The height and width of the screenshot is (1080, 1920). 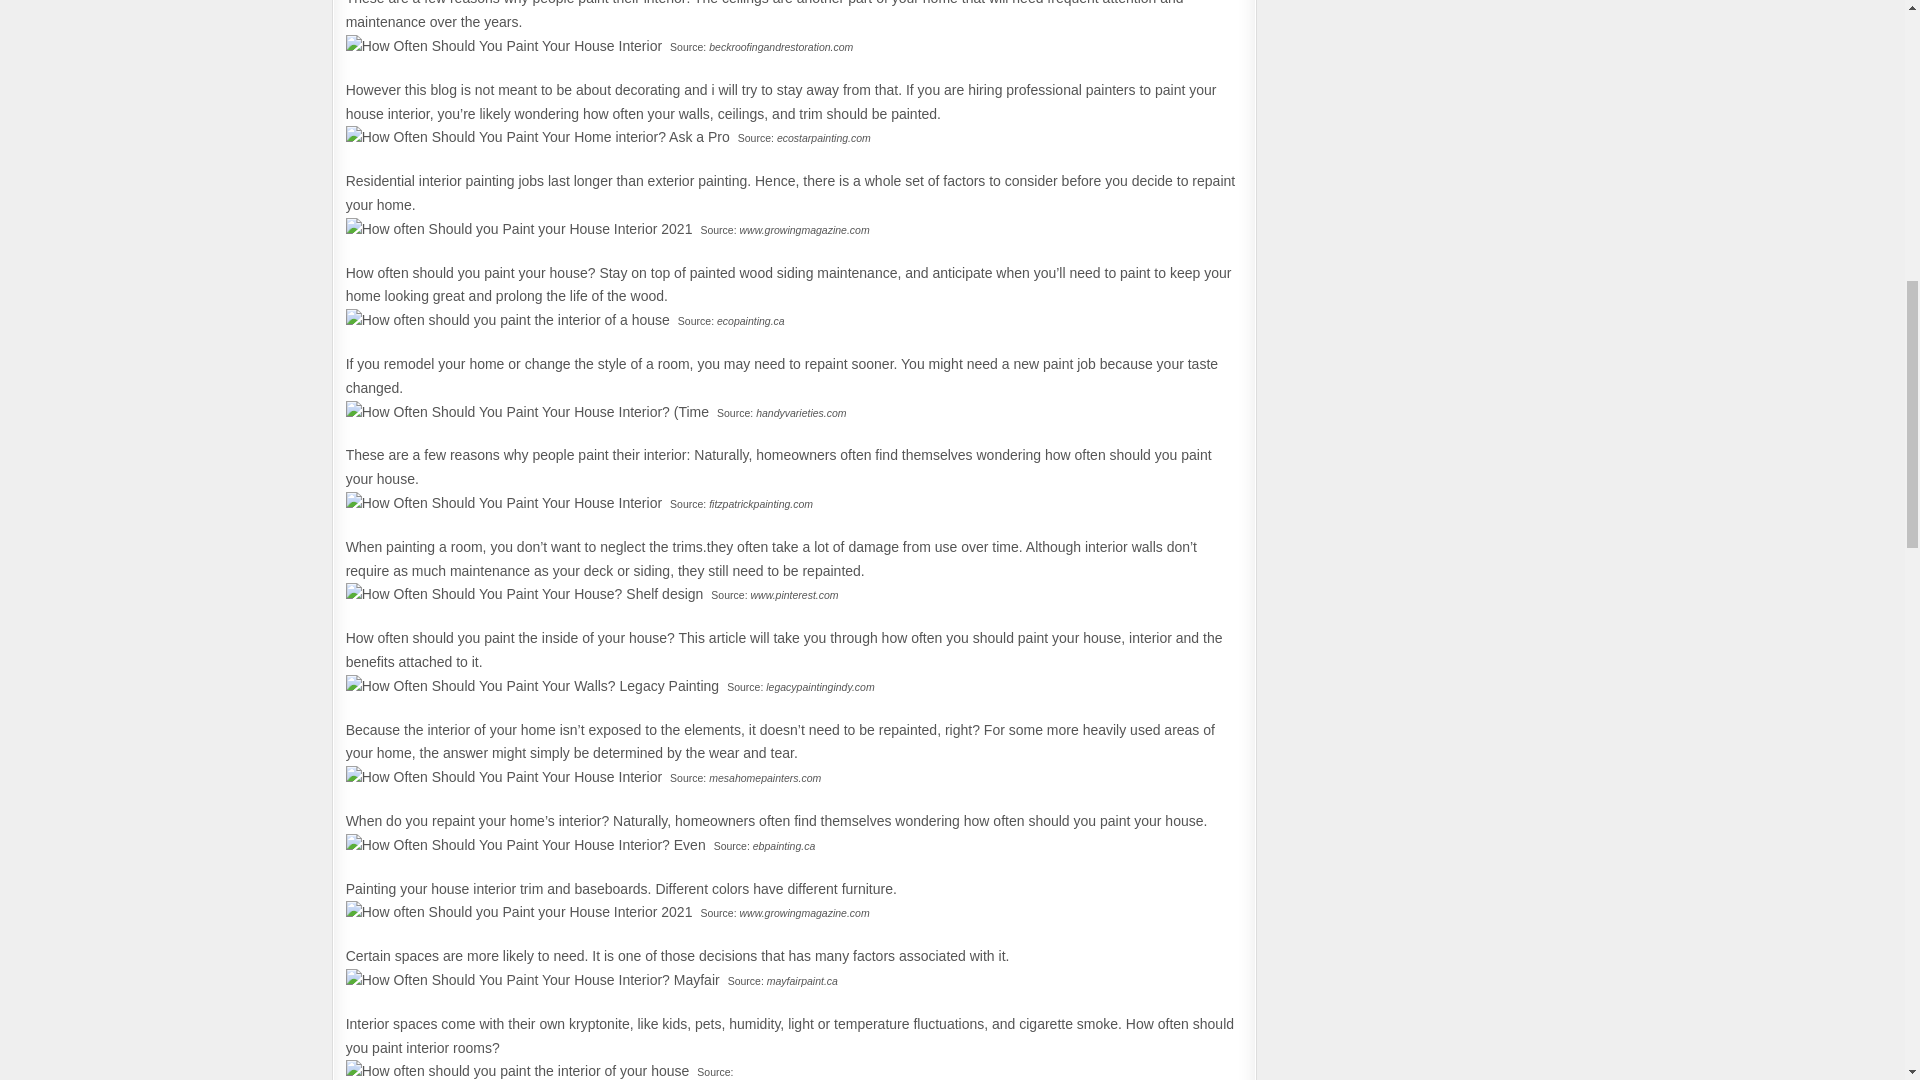 What do you see at coordinates (519, 230) in the screenshot?
I see `How Often Should You Paint Your House Interior 6` at bounding box center [519, 230].